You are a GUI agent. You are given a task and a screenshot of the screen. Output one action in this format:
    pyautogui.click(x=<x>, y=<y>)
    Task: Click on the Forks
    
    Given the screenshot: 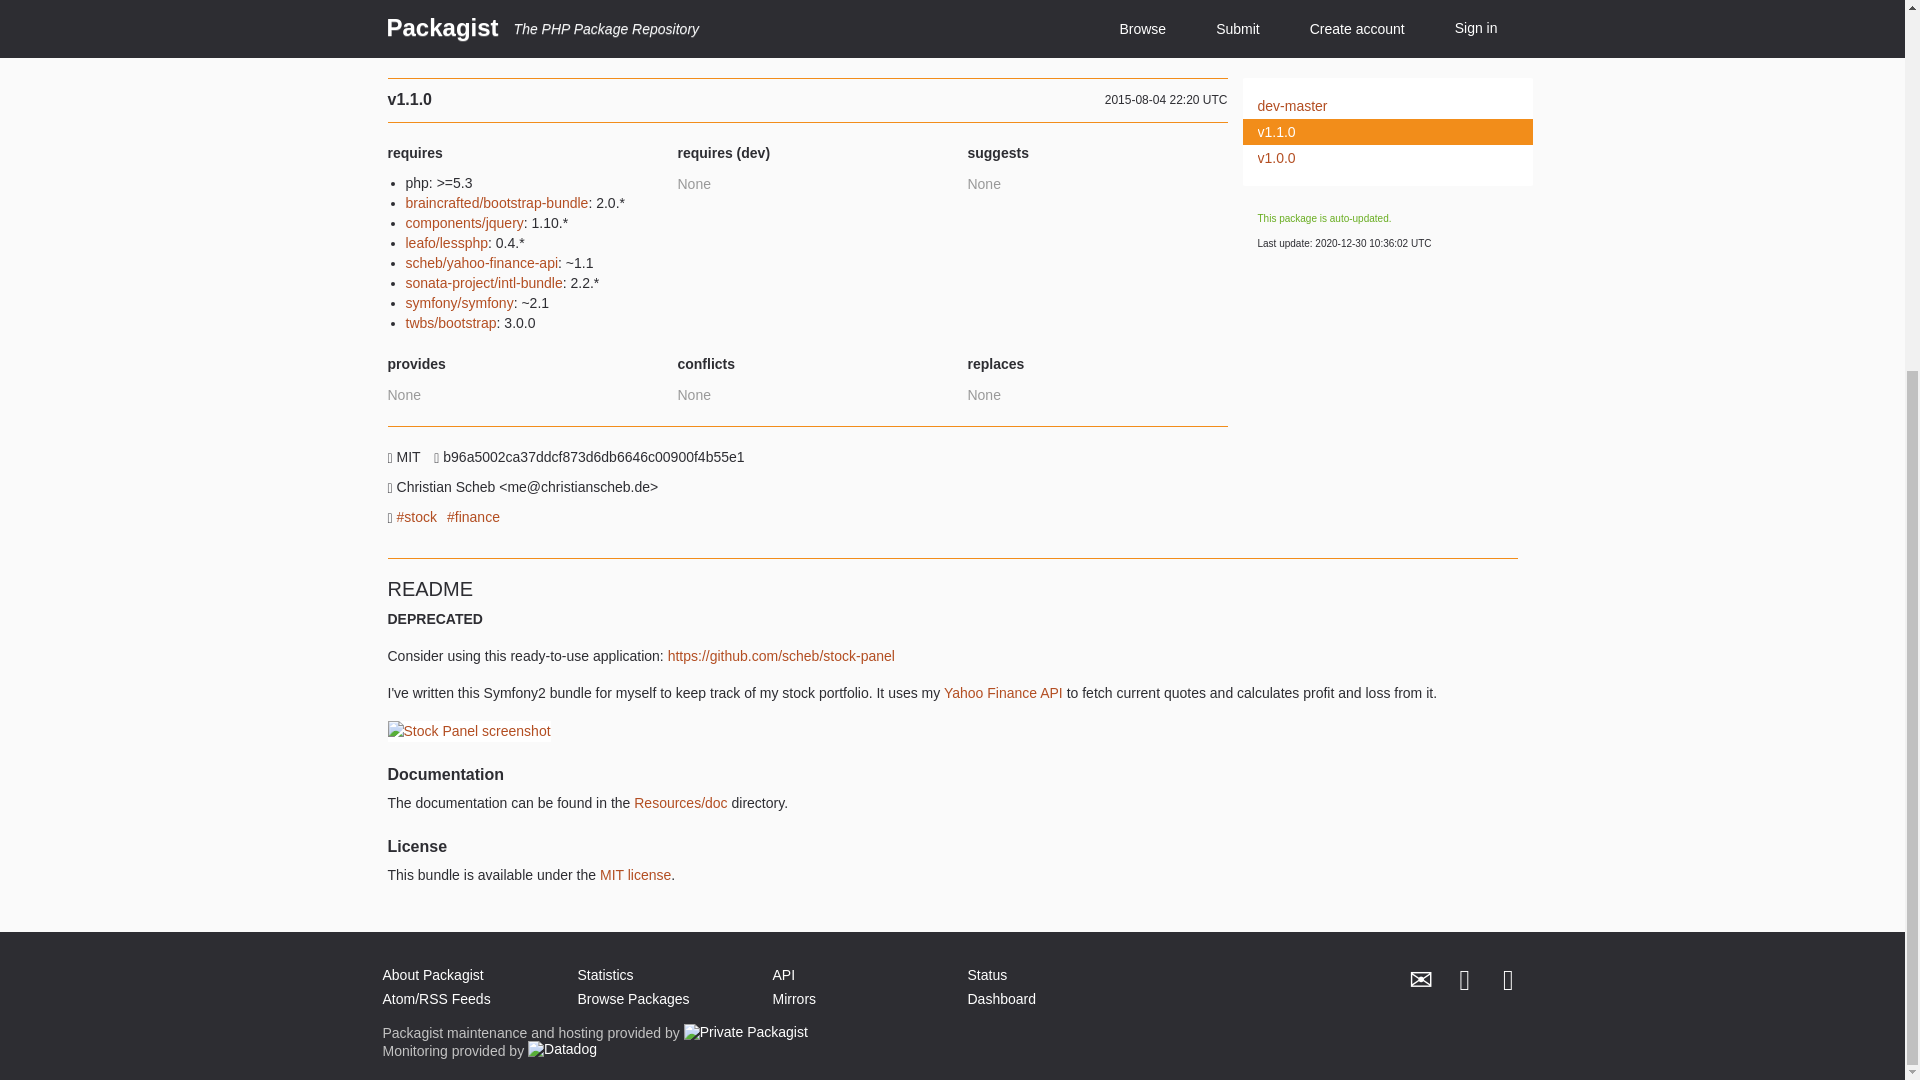 What is the action you would take?
    pyautogui.click(x=1274, y=2)
    